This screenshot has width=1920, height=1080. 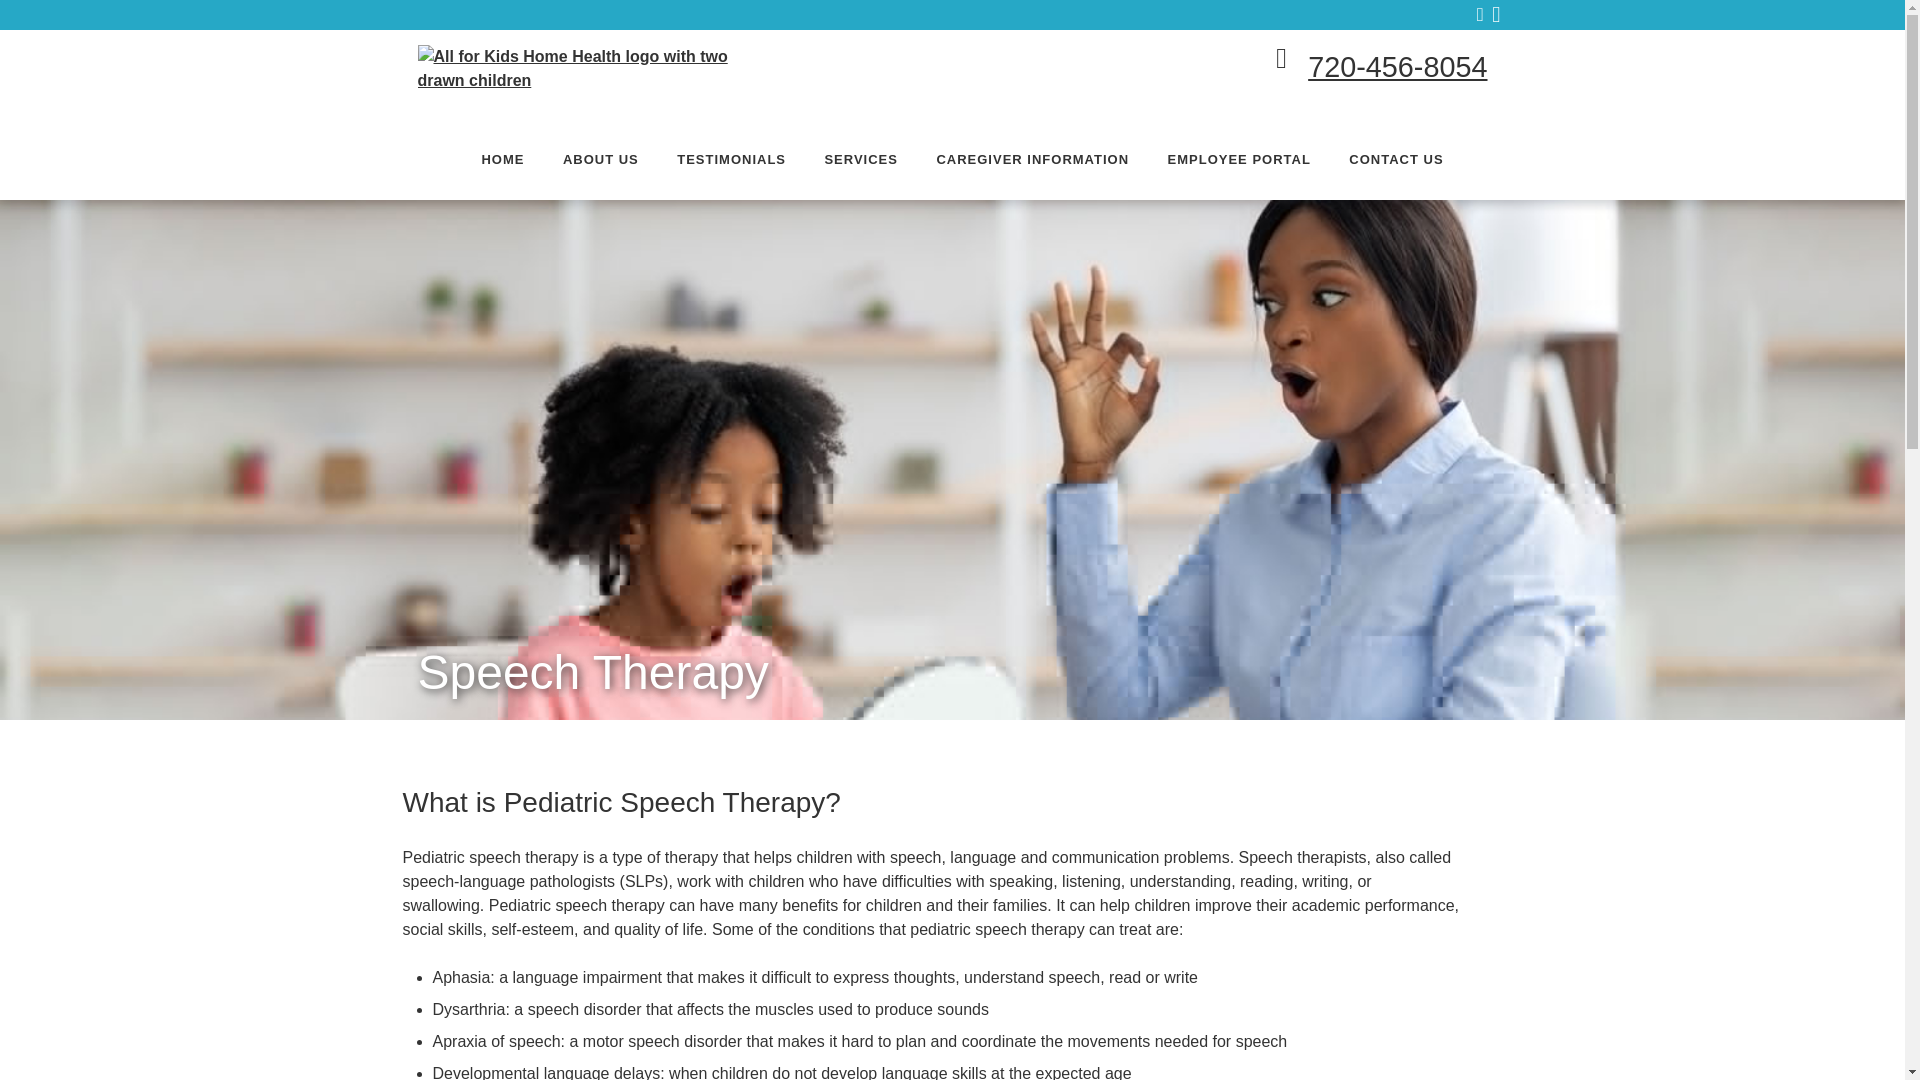 What do you see at coordinates (600, 159) in the screenshot?
I see `ABOUT US` at bounding box center [600, 159].